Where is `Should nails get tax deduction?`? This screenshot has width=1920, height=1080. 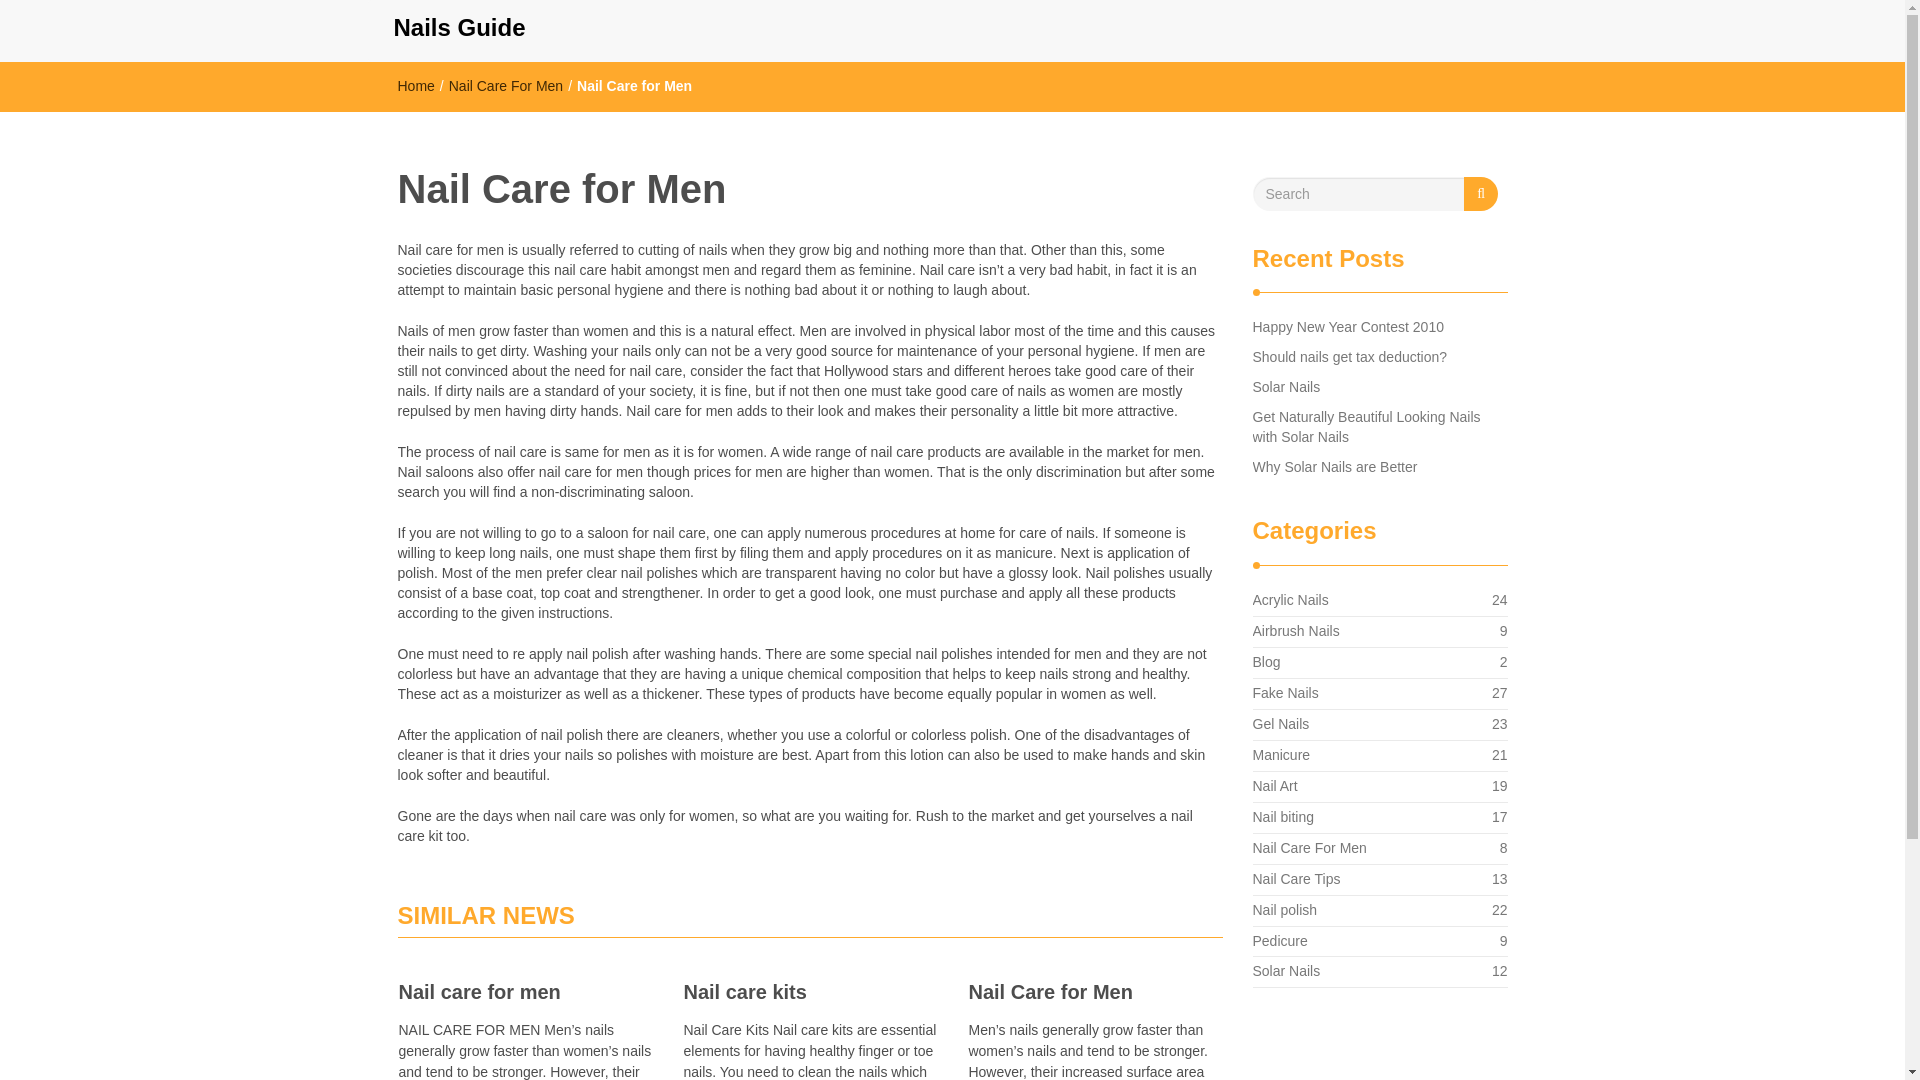 Should nails get tax deduction? is located at coordinates (506, 85).